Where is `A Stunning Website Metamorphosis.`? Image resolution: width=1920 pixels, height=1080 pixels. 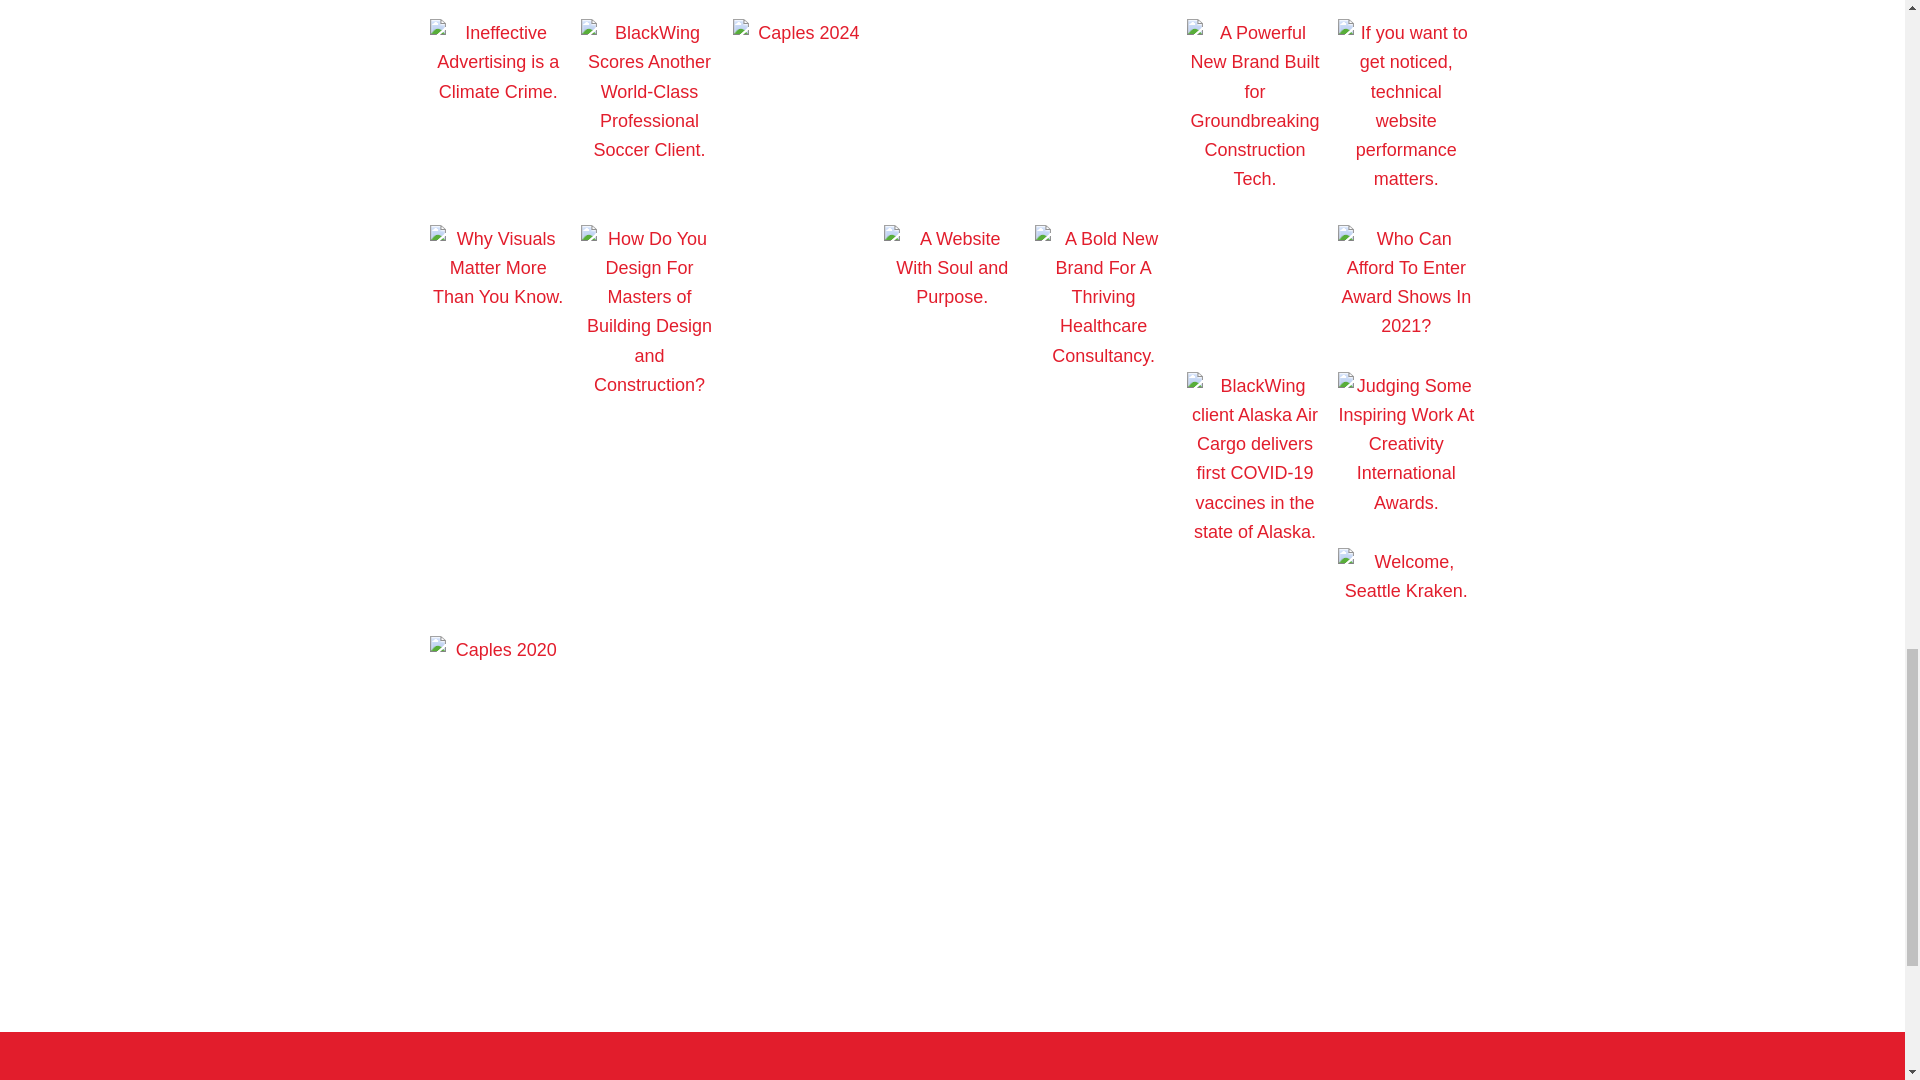 A Stunning Website Metamorphosis. is located at coordinates (801, 238).